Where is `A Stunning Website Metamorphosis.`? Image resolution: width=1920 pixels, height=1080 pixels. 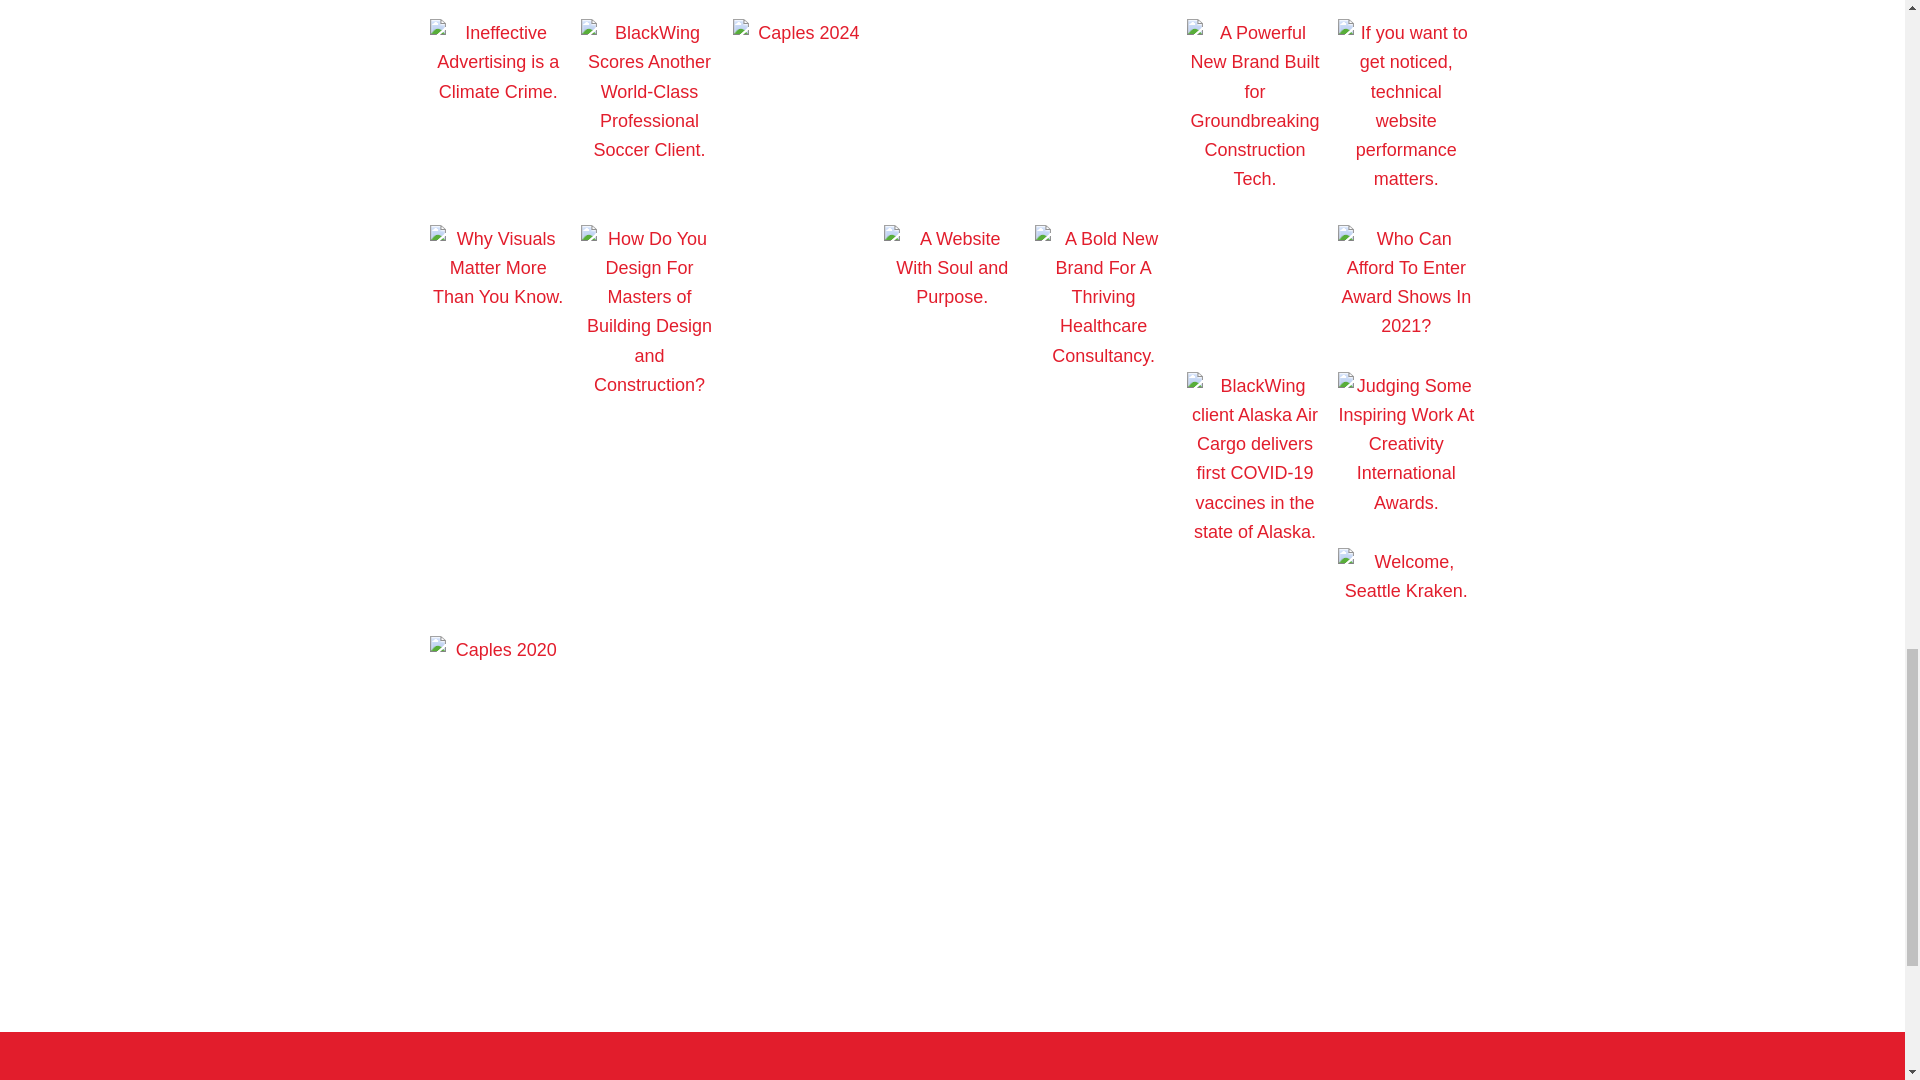 A Stunning Website Metamorphosis. is located at coordinates (801, 238).